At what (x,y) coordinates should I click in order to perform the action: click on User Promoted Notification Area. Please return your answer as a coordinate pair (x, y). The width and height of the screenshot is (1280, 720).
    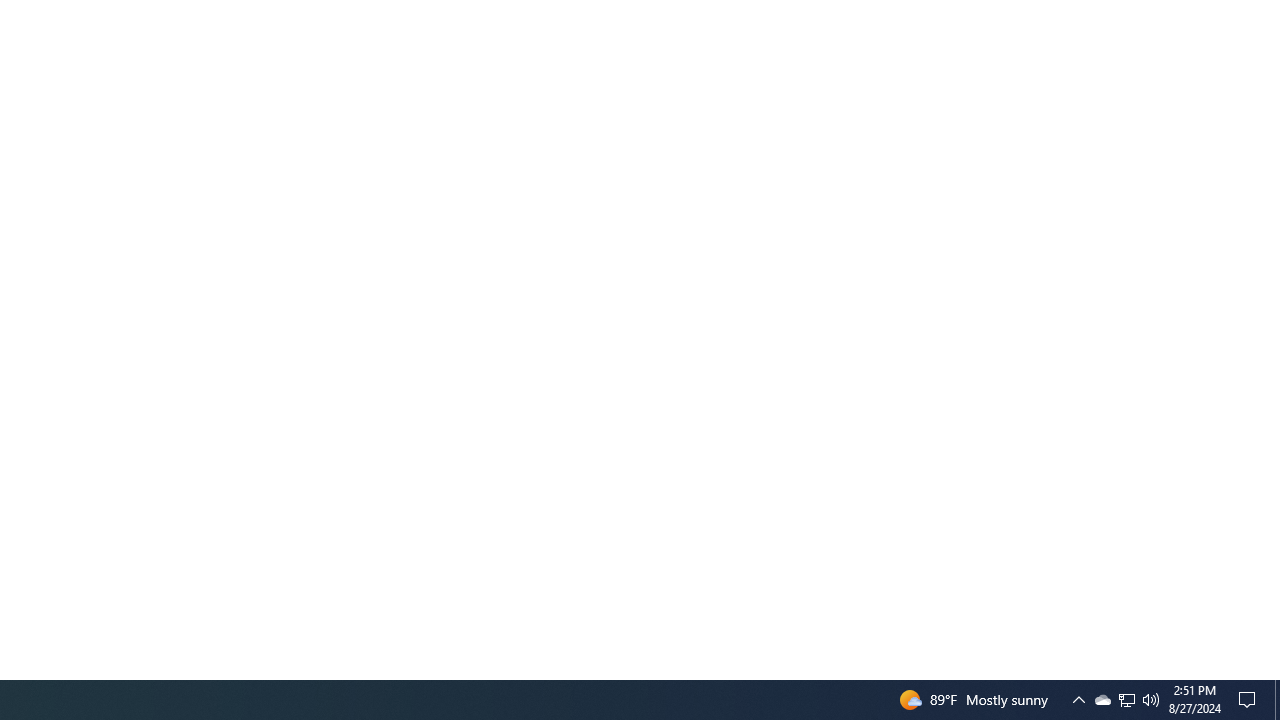
    Looking at the image, I should click on (1078, 700).